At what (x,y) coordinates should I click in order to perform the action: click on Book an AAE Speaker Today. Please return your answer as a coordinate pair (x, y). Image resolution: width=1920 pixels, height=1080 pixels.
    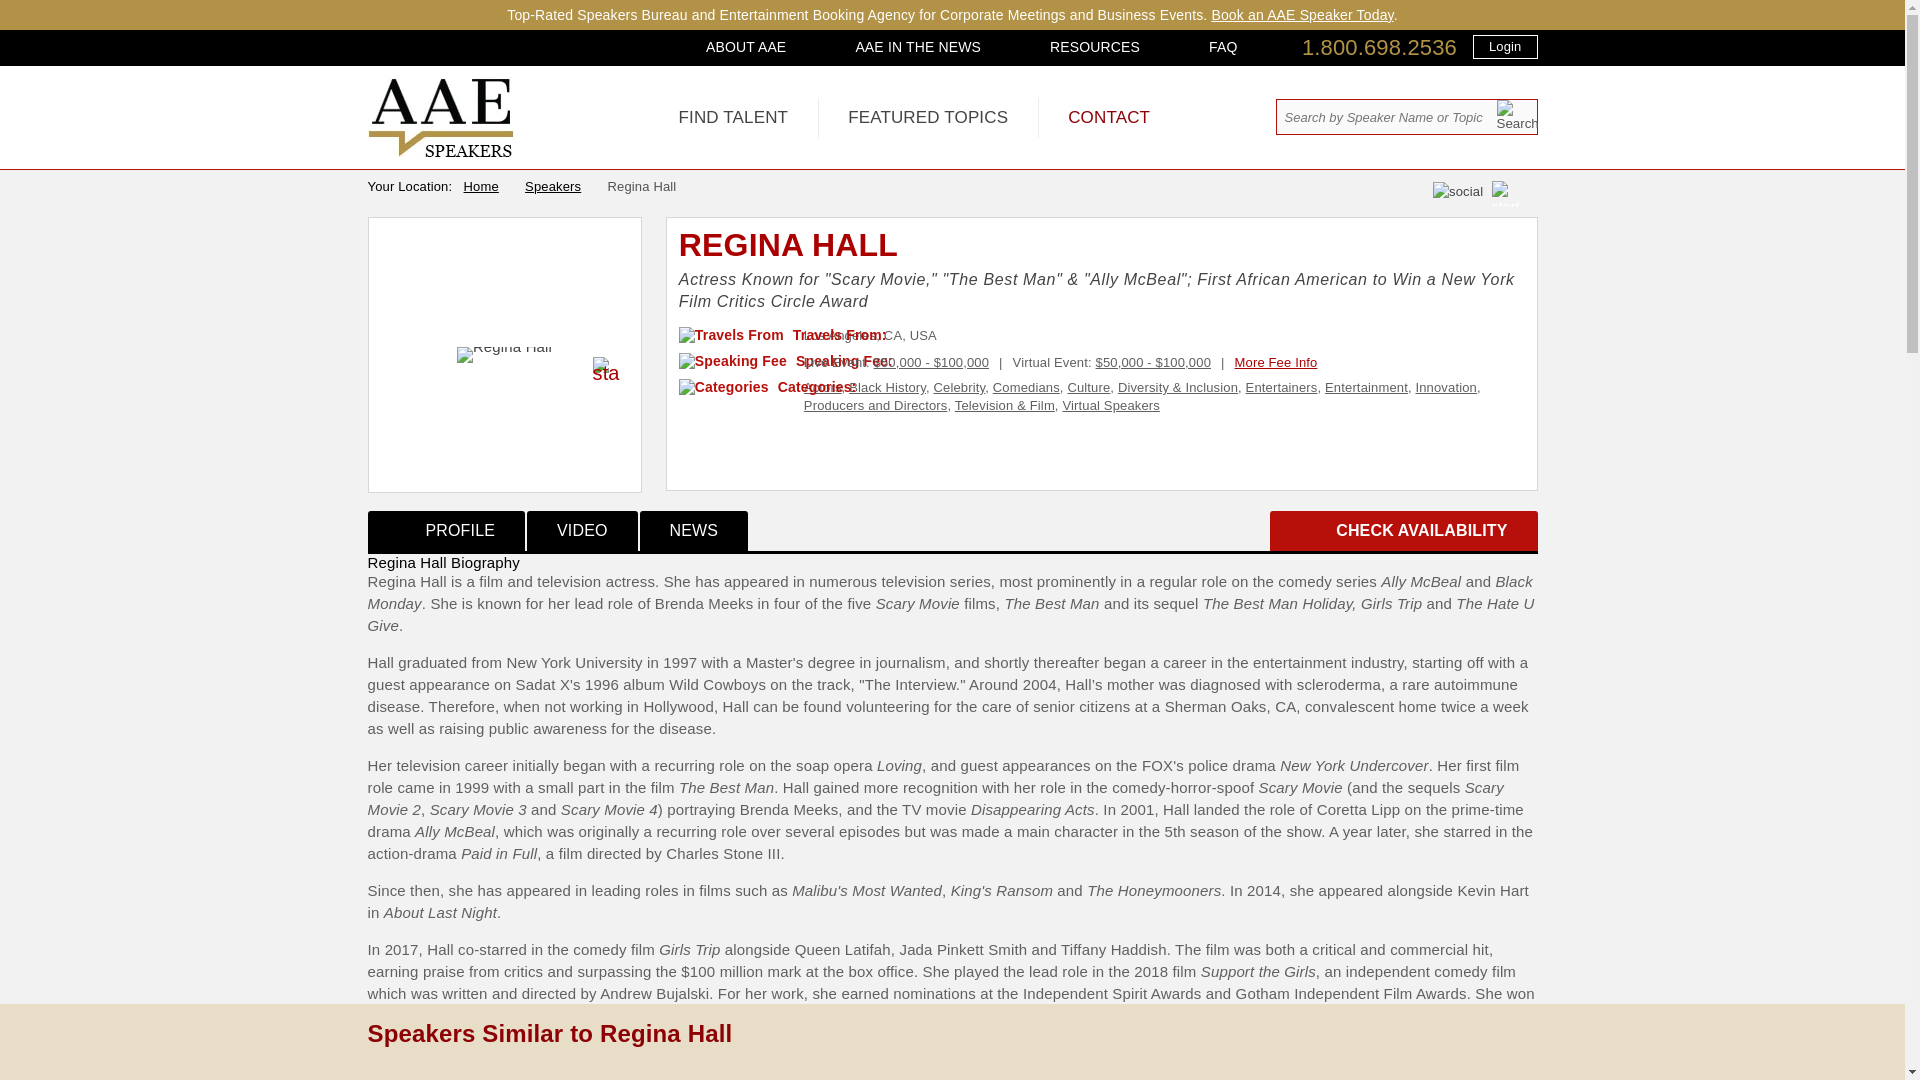
    Looking at the image, I should click on (1302, 14).